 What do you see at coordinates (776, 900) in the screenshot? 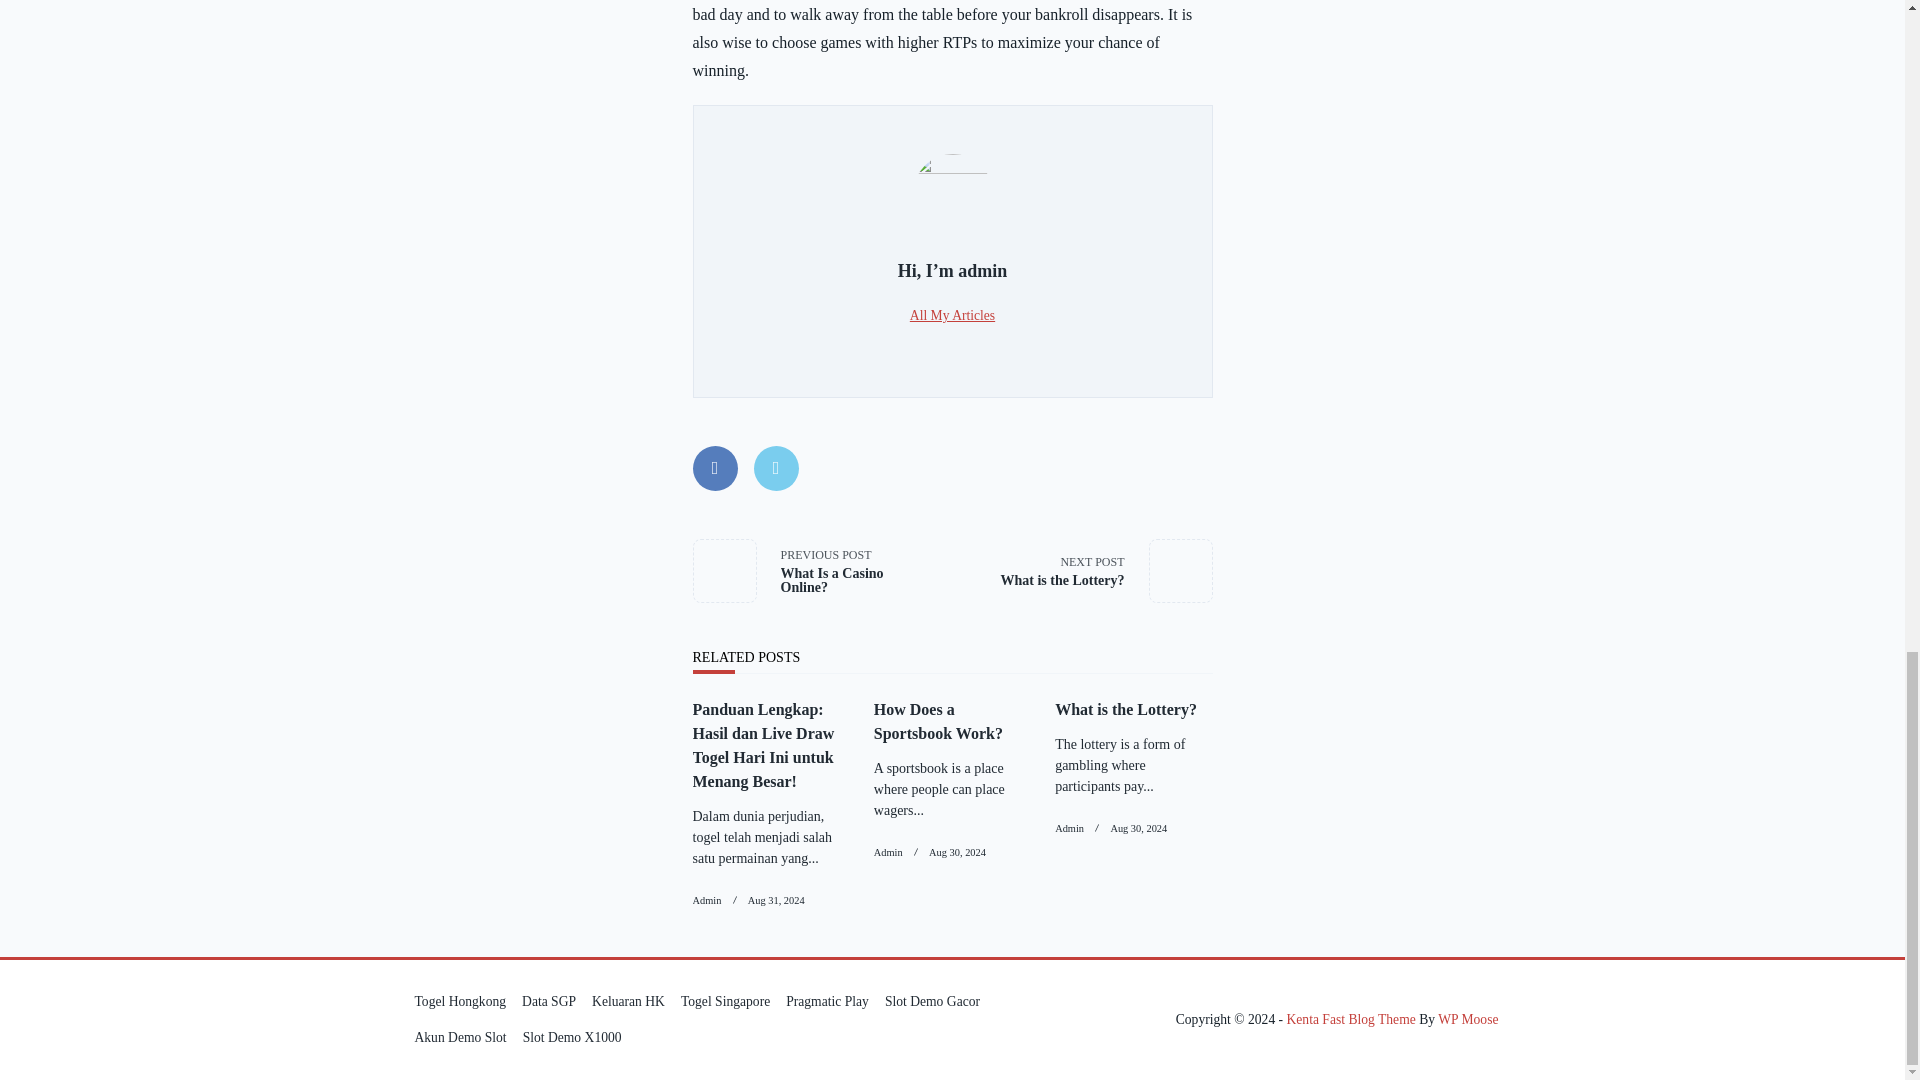
I see `What is the Lottery?` at bounding box center [776, 900].